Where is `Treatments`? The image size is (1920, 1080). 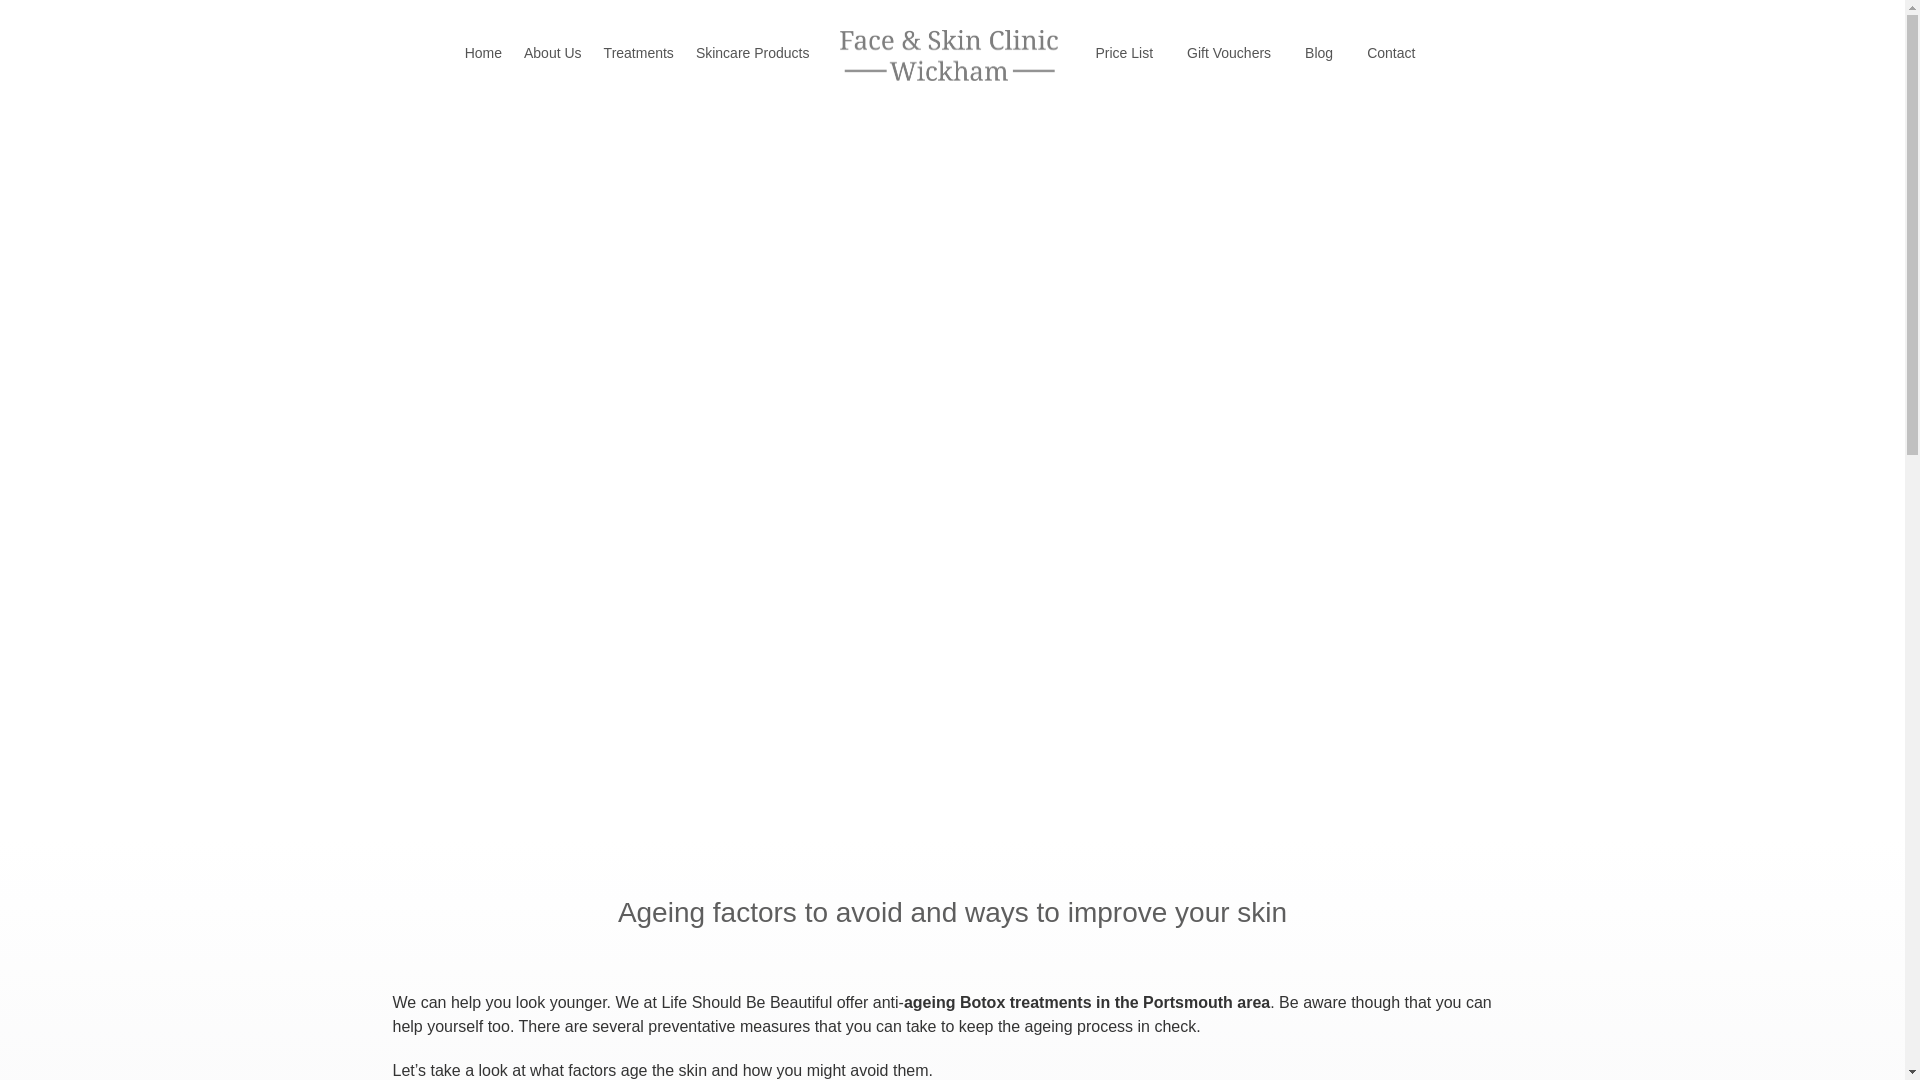 Treatments is located at coordinates (639, 52).